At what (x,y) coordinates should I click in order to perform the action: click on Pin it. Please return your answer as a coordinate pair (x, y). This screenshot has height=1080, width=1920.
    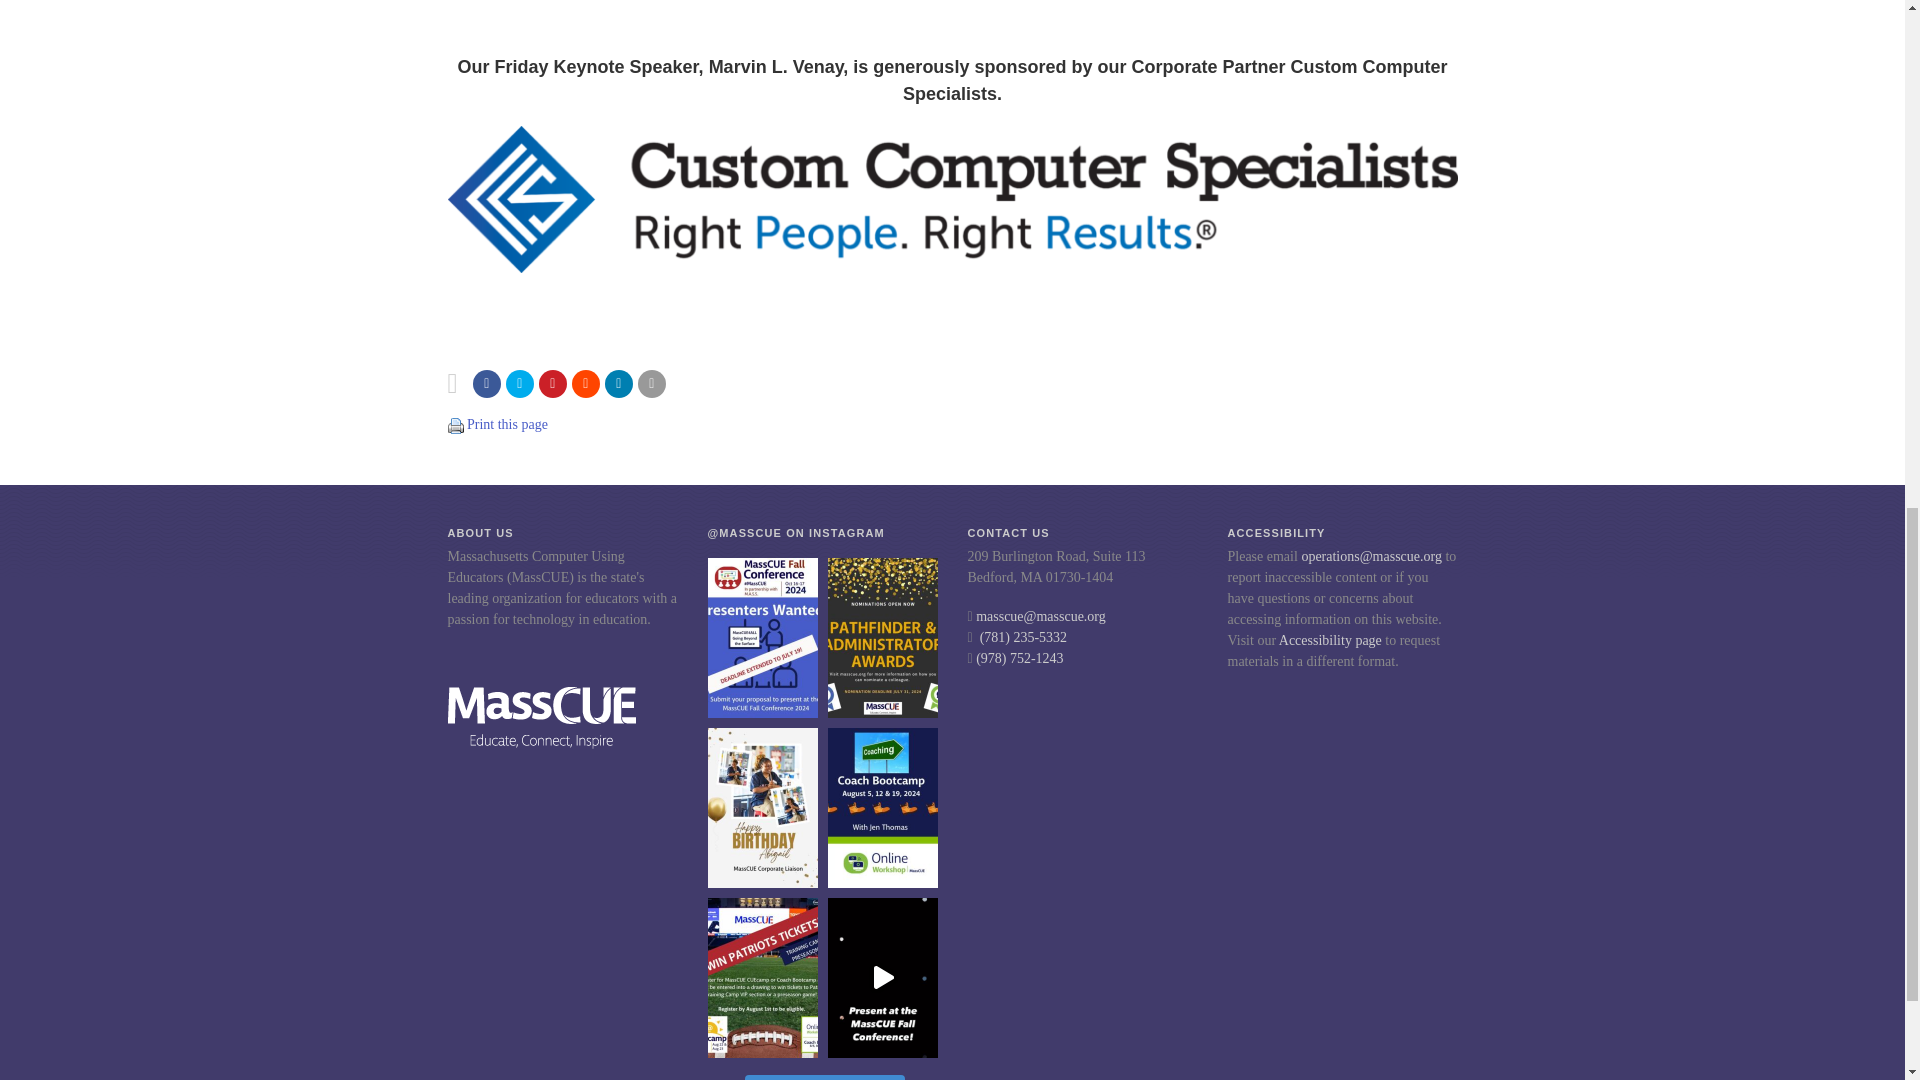
    Looking at the image, I should click on (552, 384).